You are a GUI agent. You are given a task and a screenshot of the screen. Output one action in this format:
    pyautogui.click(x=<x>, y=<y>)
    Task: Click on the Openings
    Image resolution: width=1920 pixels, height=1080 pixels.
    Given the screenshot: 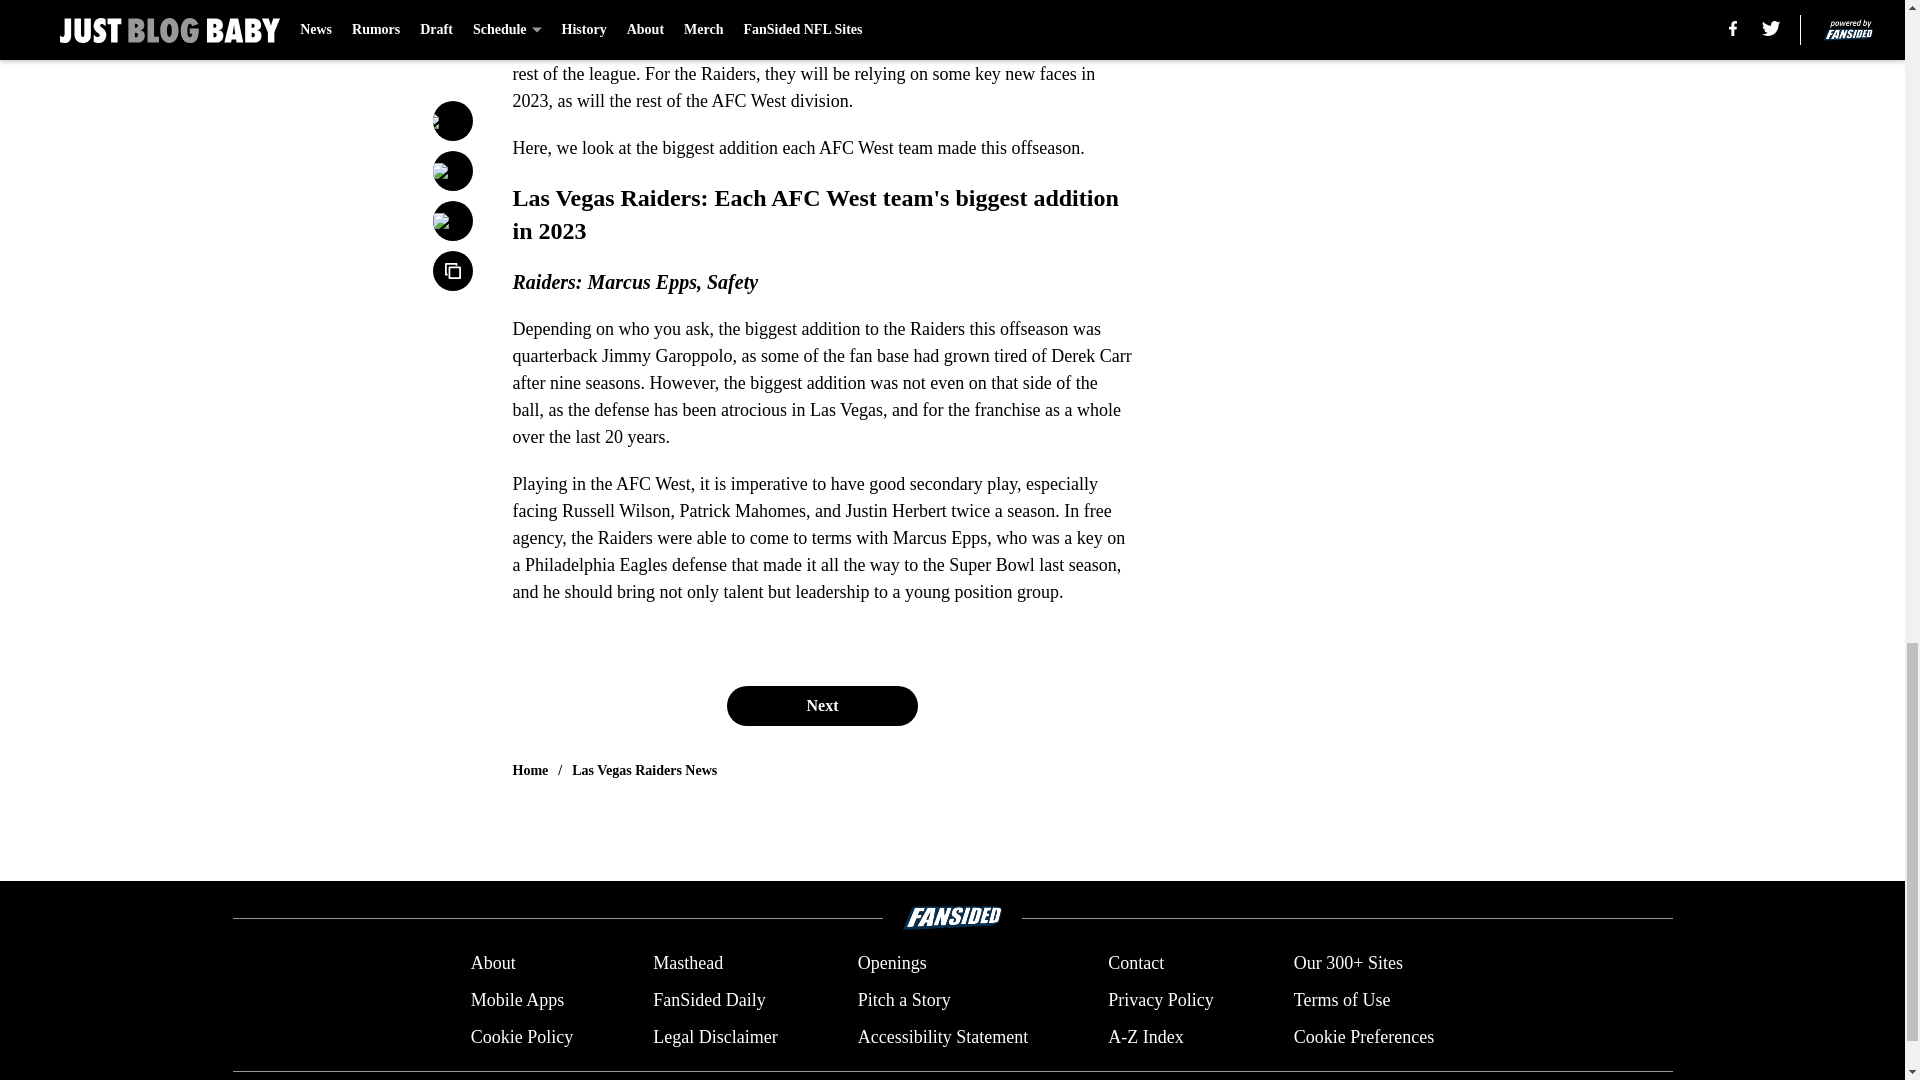 What is the action you would take?
    pyautogui.click(x=892, y=964)
    